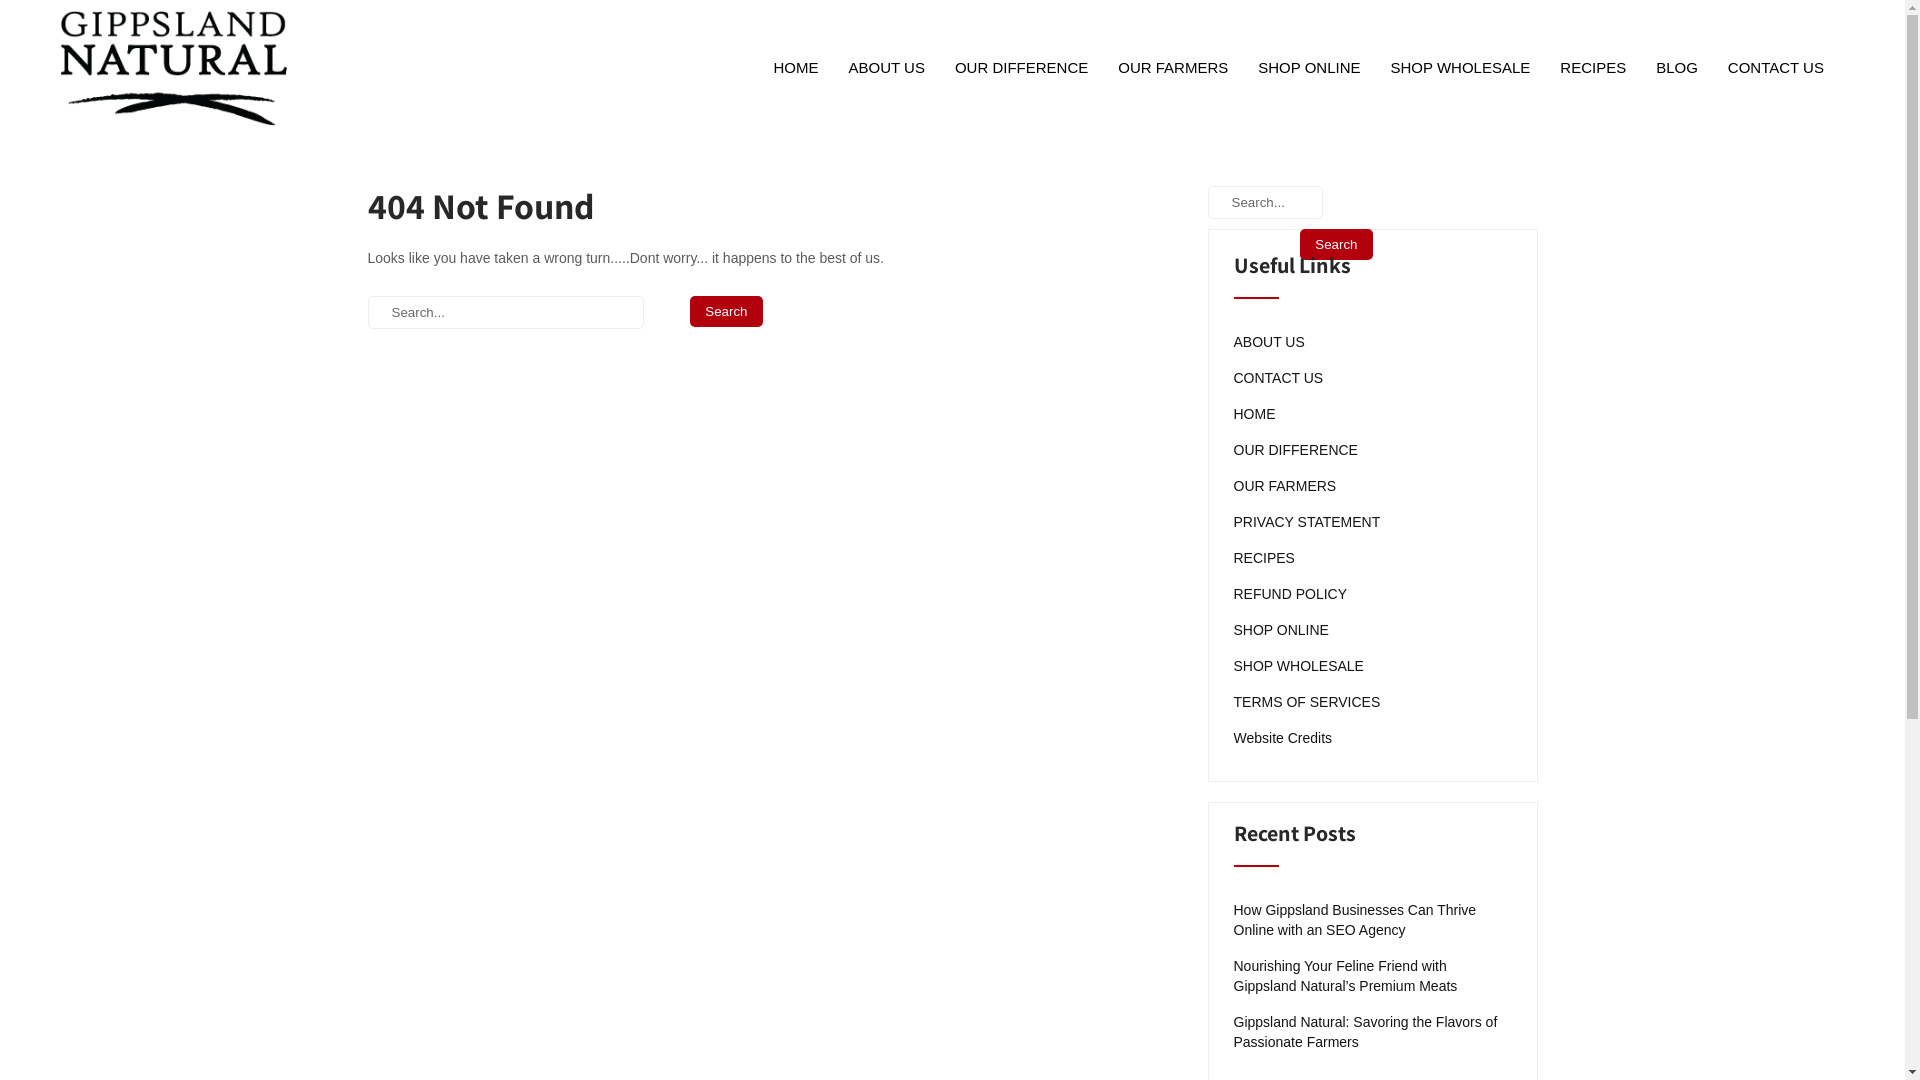 The image size is (1920, 1080). I want to click on OUR FARMERS, so click(1286, 486).